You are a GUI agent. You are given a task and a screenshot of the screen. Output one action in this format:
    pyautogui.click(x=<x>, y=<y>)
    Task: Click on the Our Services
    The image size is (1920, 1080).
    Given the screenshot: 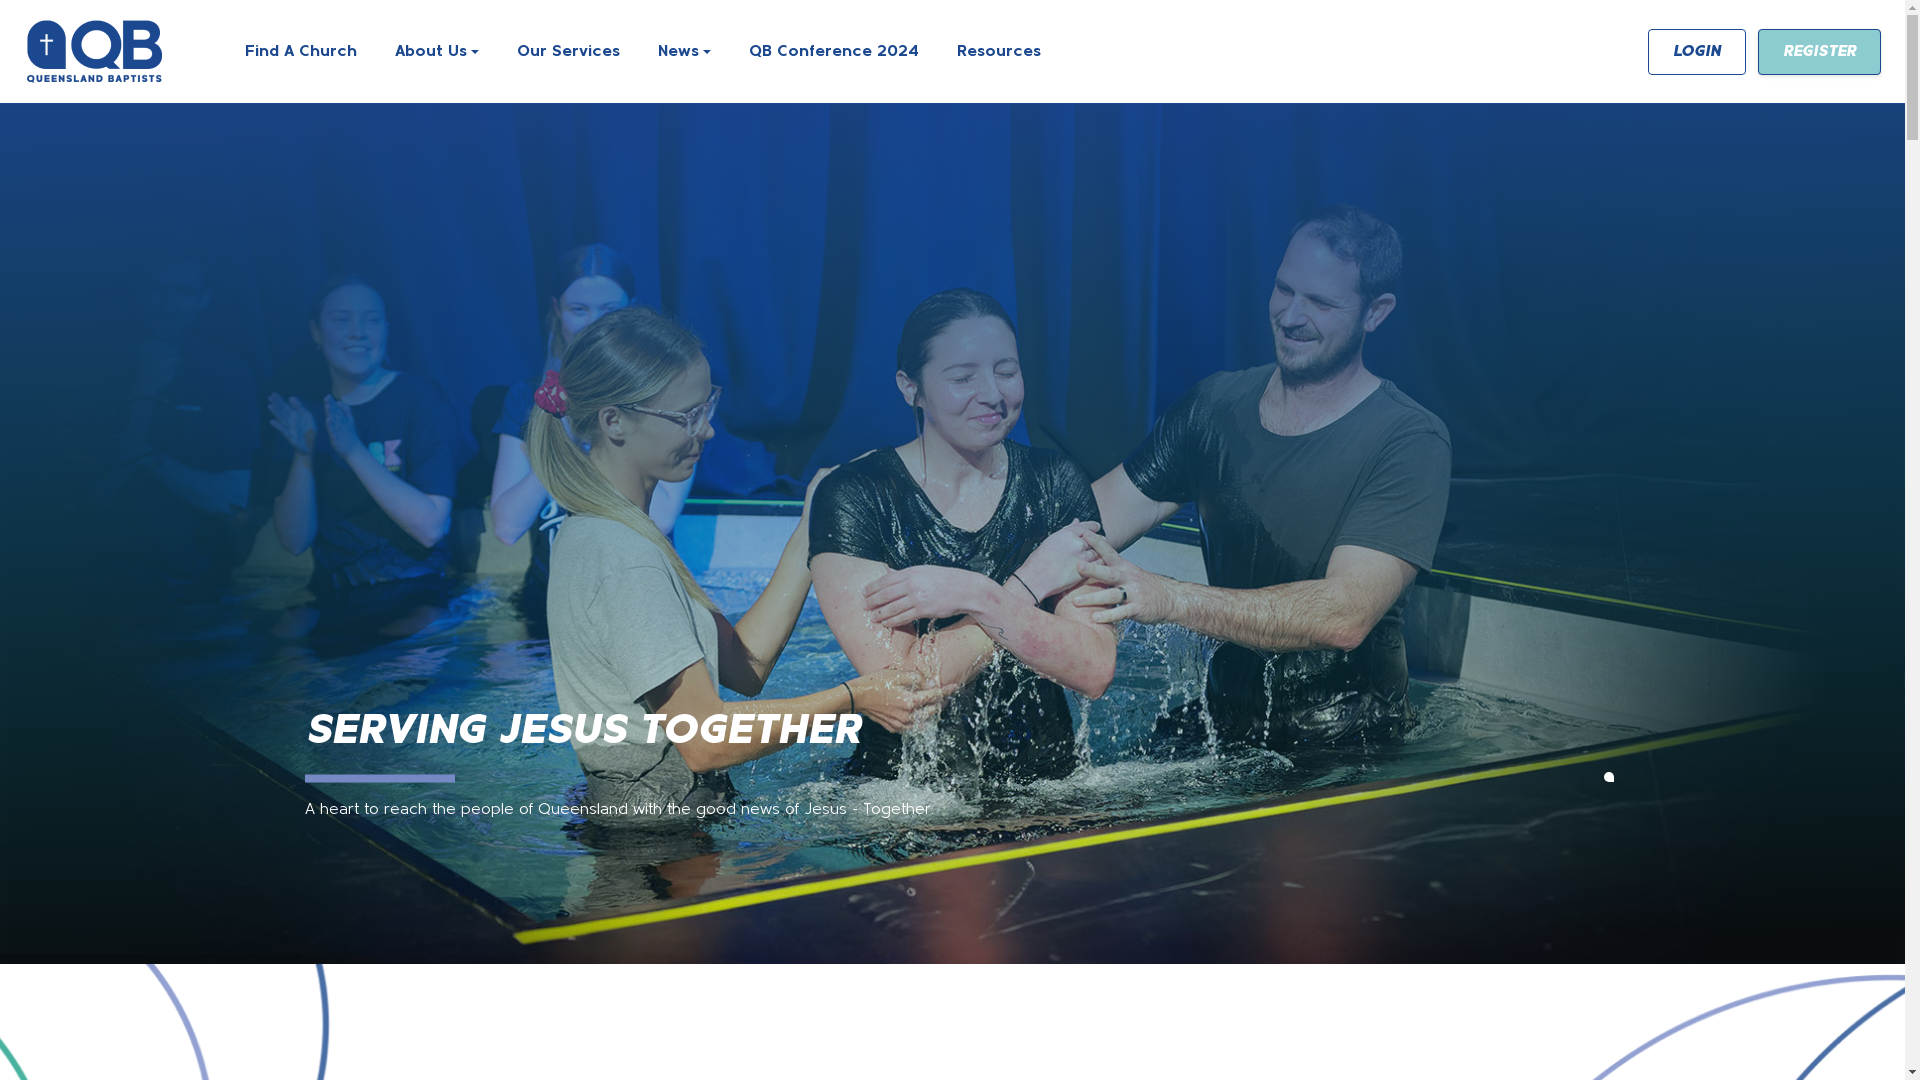 What is the action you would take?
    pyautogui.click(x=568, y=52)
    